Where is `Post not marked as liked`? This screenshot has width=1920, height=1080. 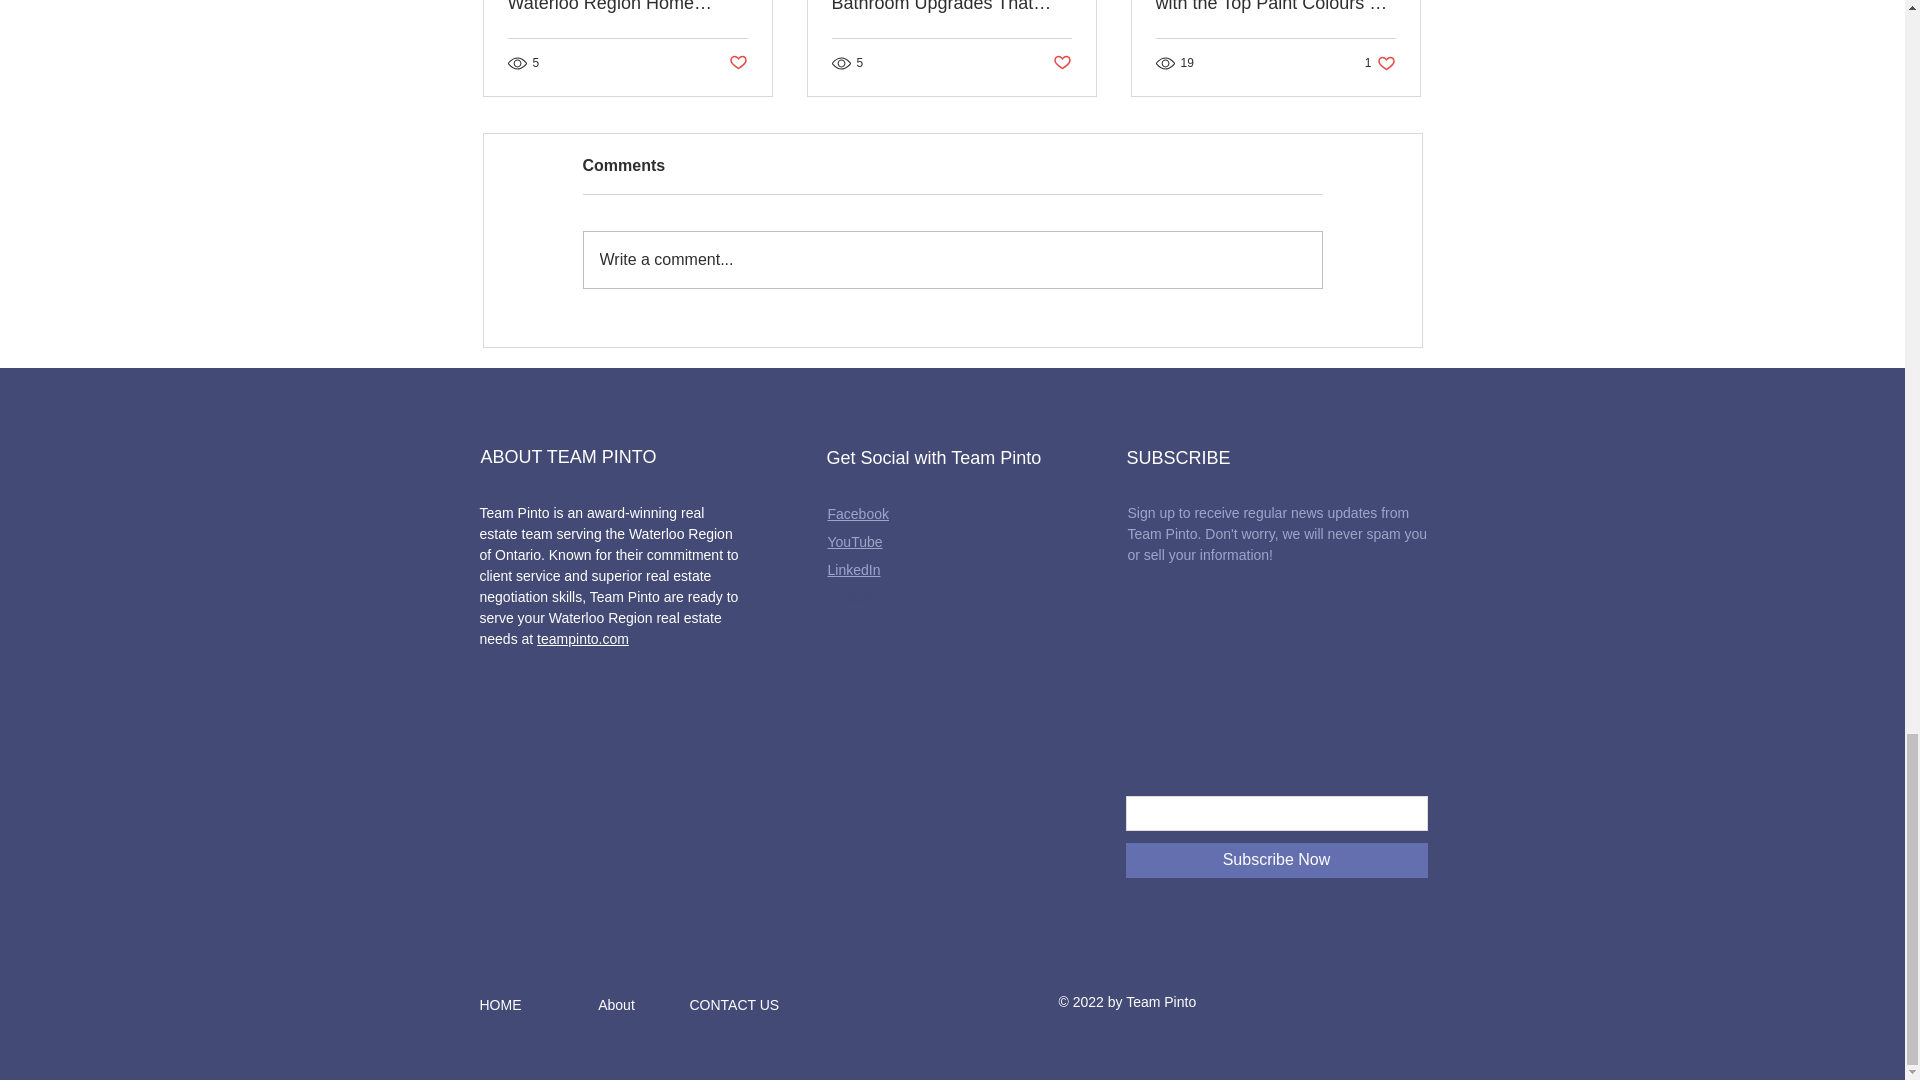 Post not marked as liked is located at coordinates (736, 63).